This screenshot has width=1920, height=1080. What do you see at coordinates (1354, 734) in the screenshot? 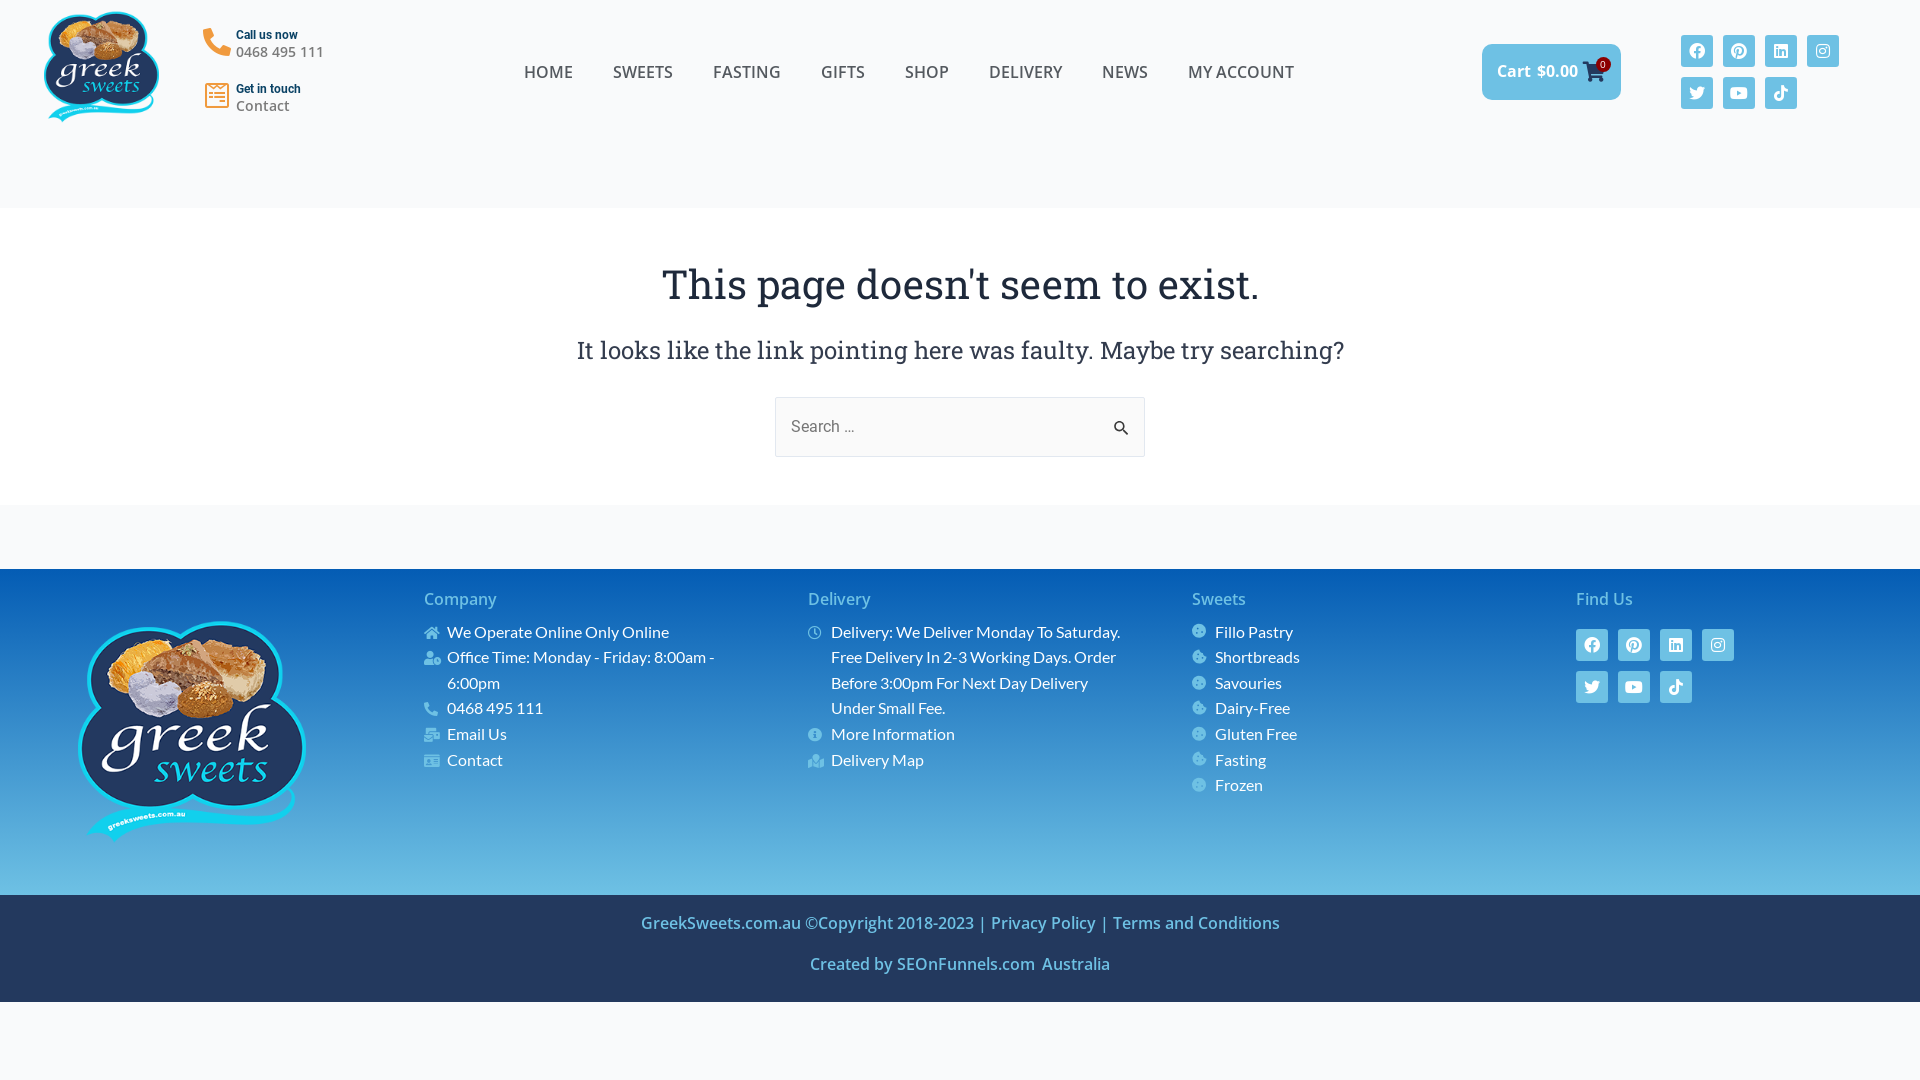
I see `Gluten Free` at bounding box center [1354, 734].